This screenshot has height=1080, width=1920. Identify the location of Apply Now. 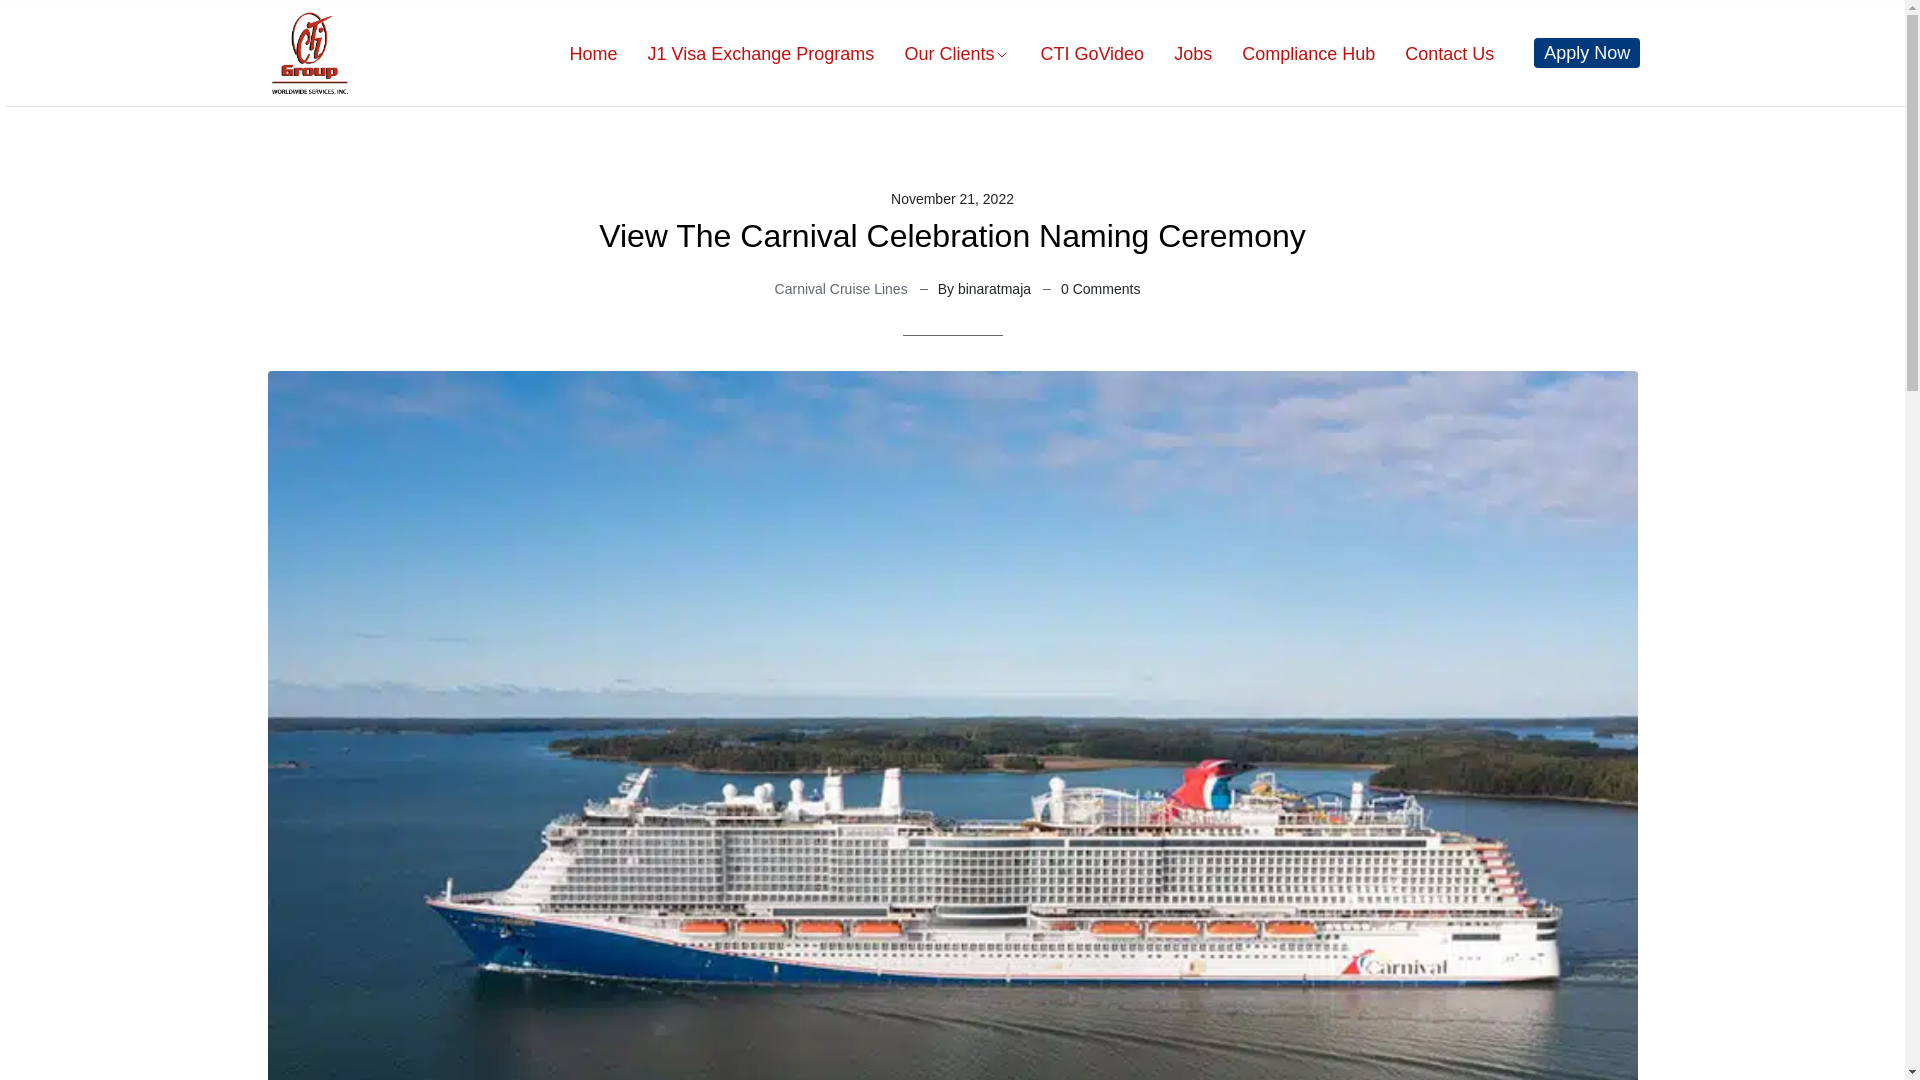
(1586, 52).